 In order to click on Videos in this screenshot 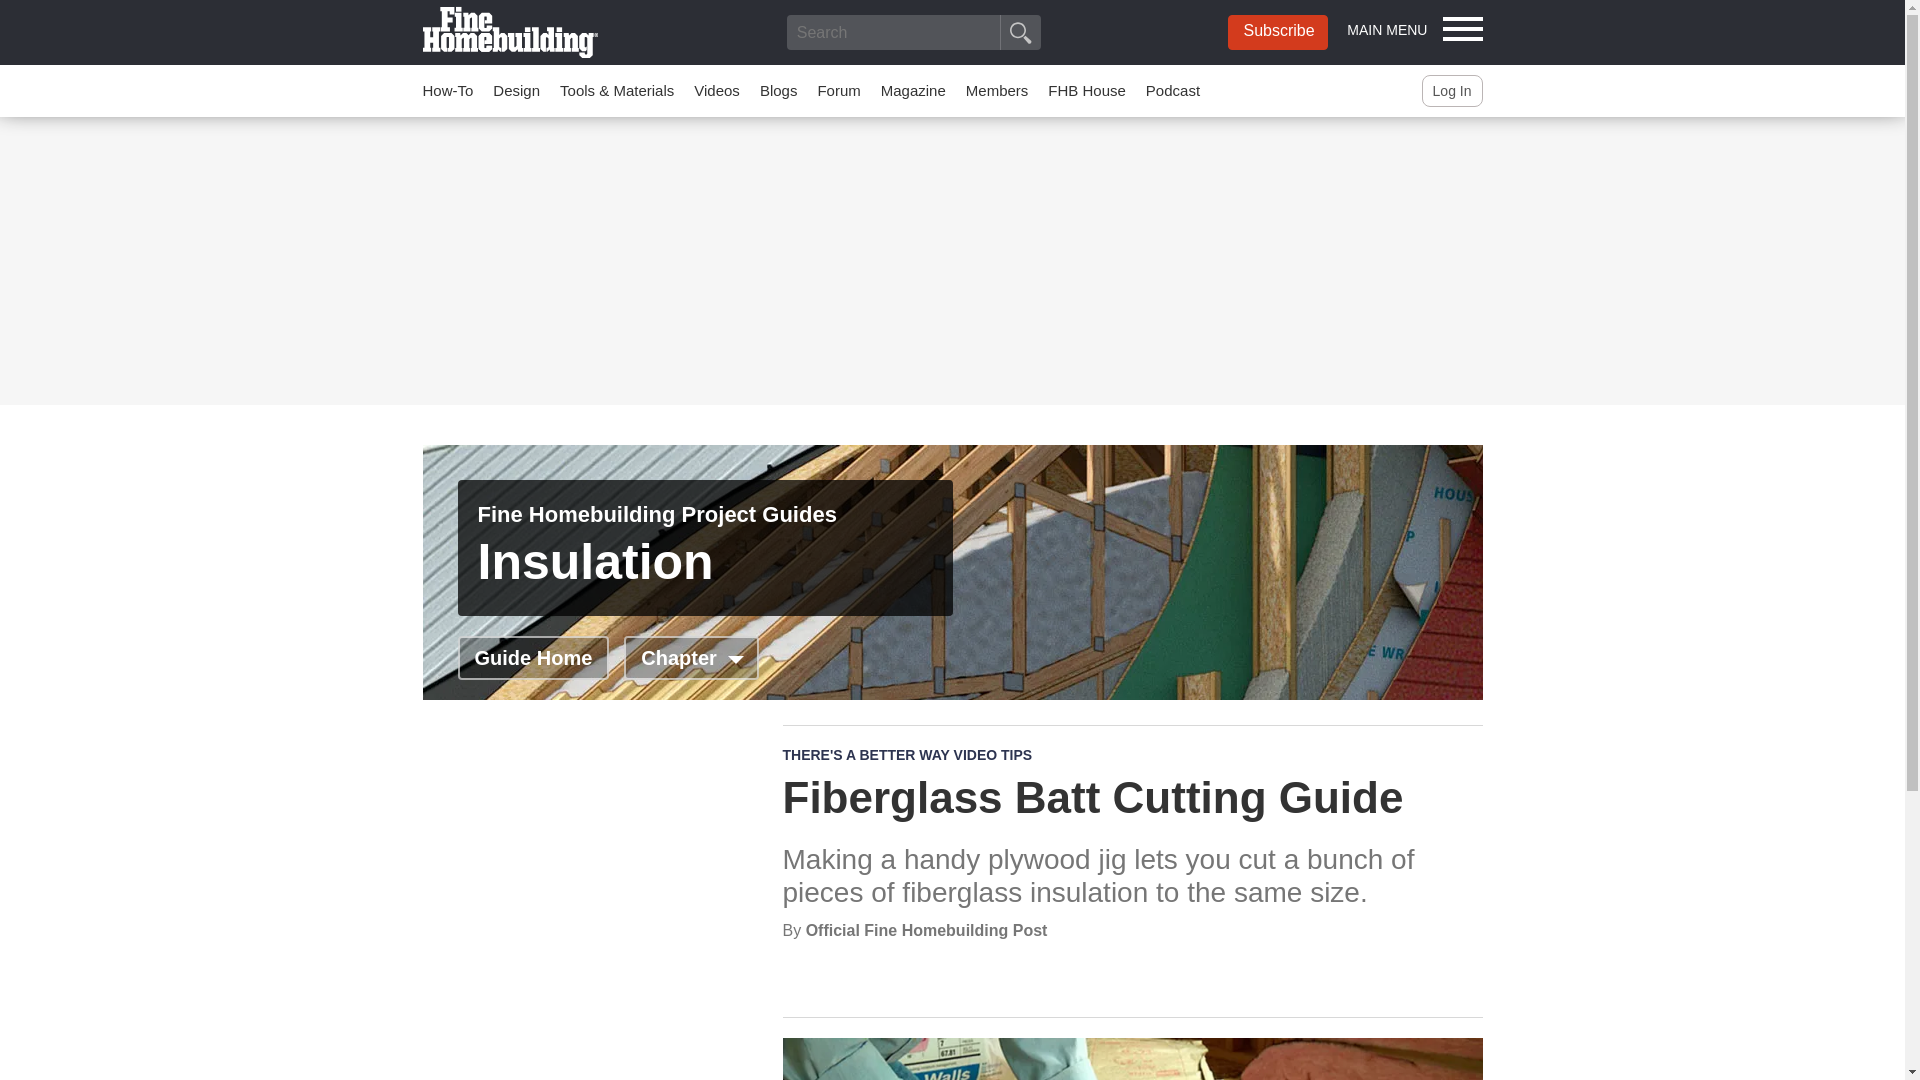, I will do `click(716, 90)`.